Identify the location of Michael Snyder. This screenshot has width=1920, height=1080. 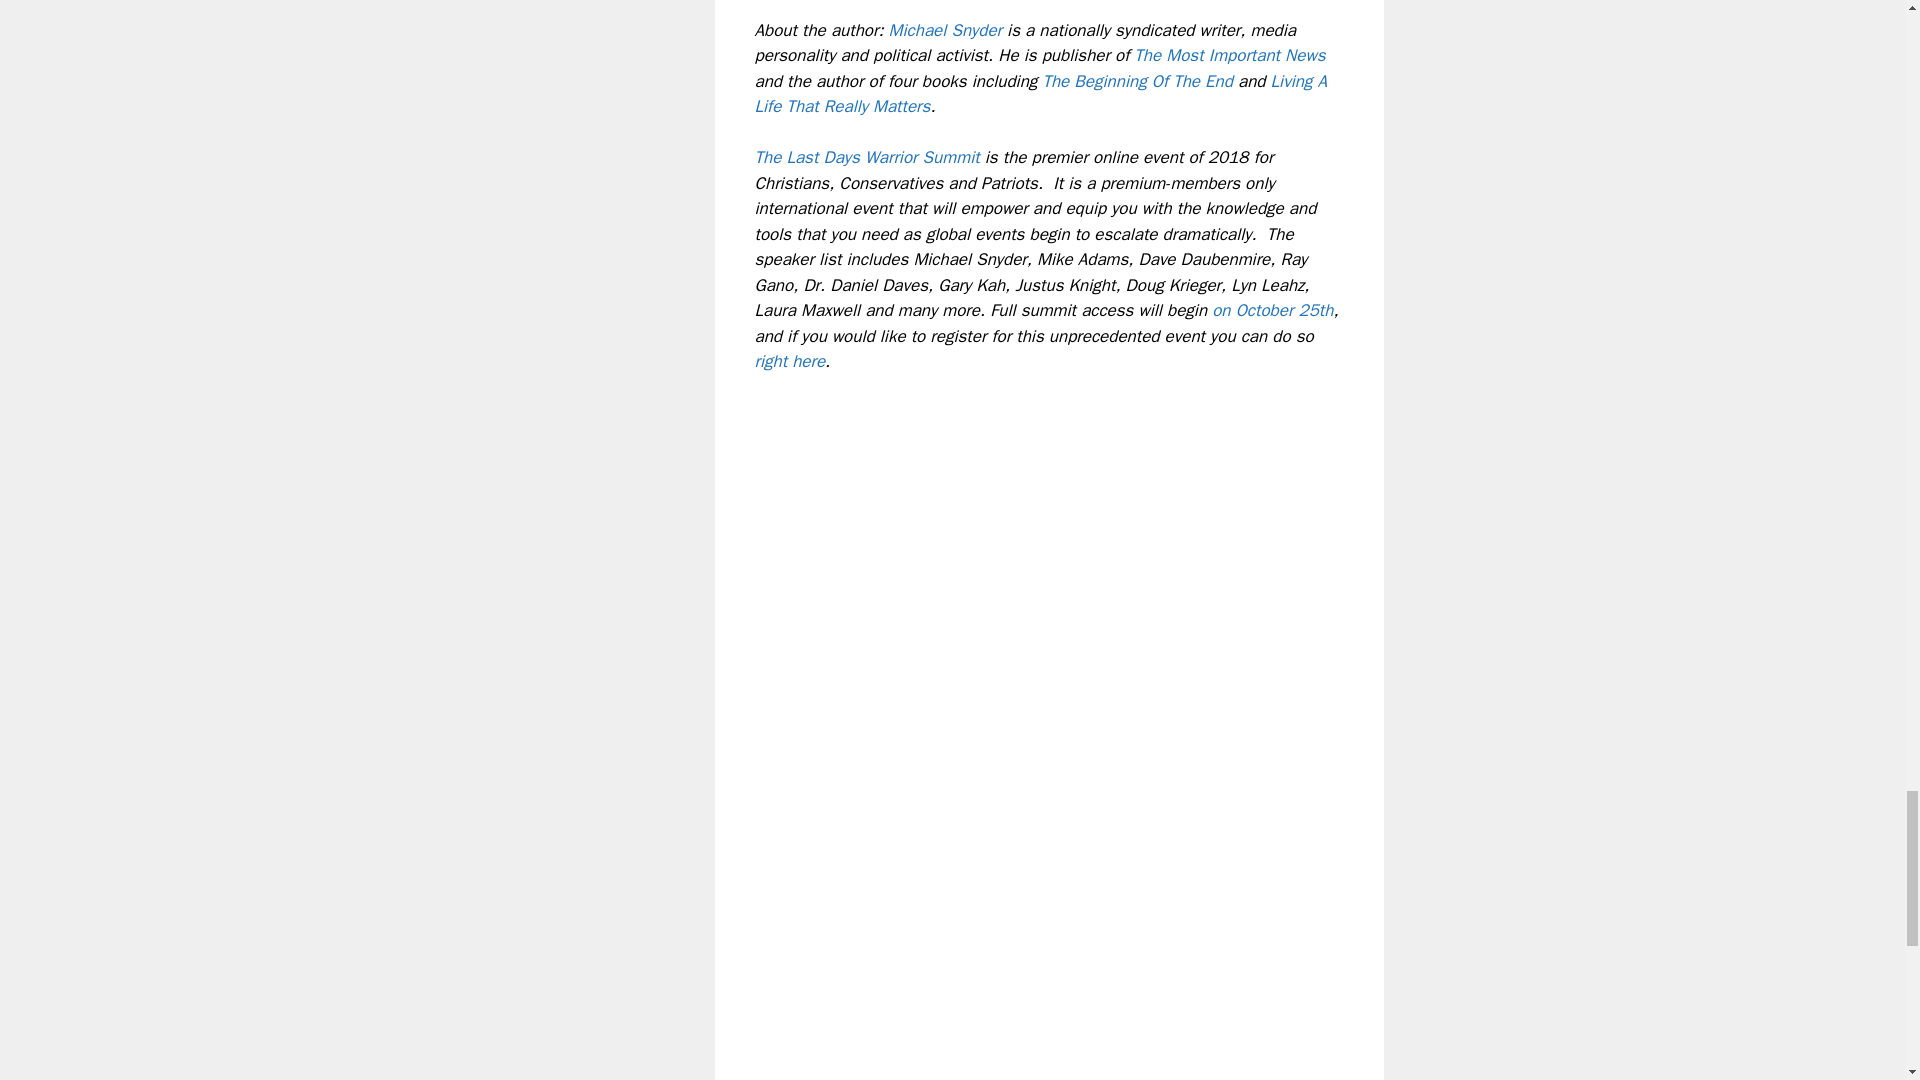
(945, 30).